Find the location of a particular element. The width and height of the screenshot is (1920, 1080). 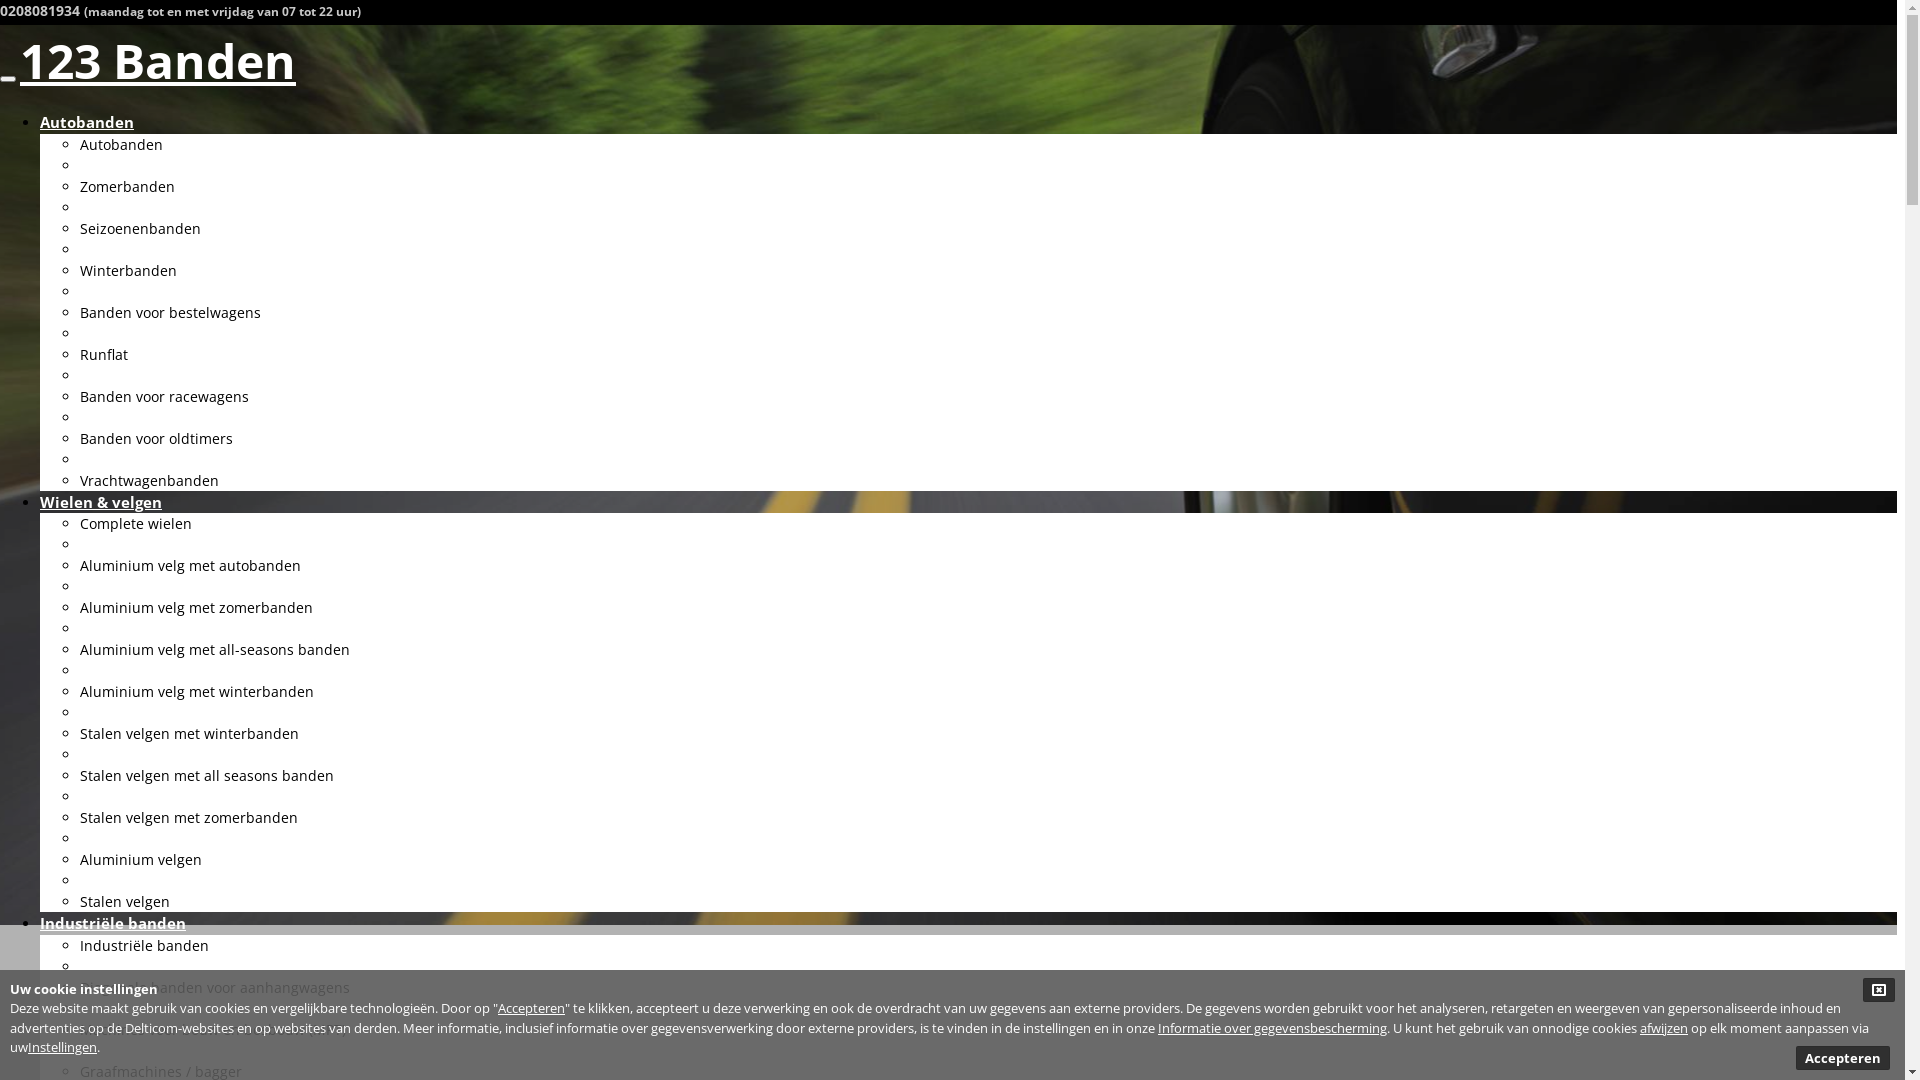

Machines voor bouw en bosbouw (MPT) is located at coordinates (213, 1030).